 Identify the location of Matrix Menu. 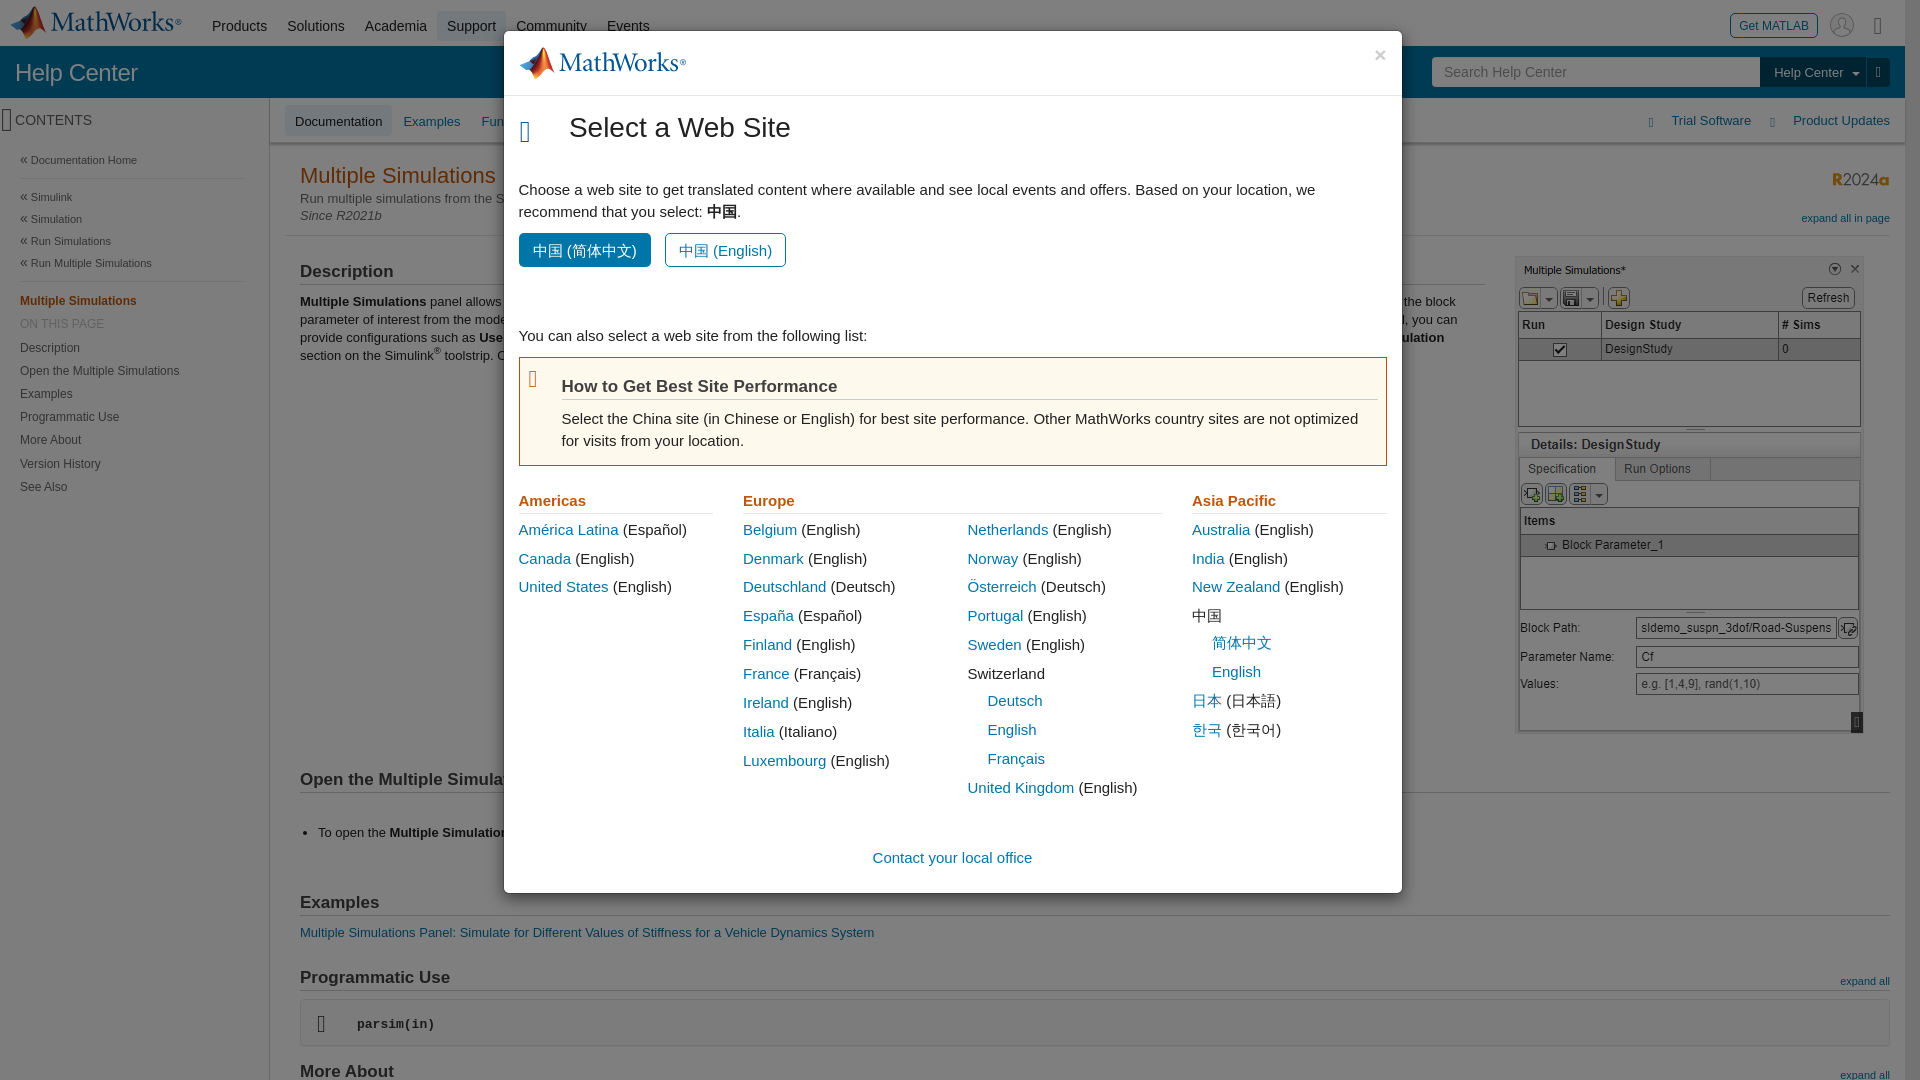
(1878, 24).